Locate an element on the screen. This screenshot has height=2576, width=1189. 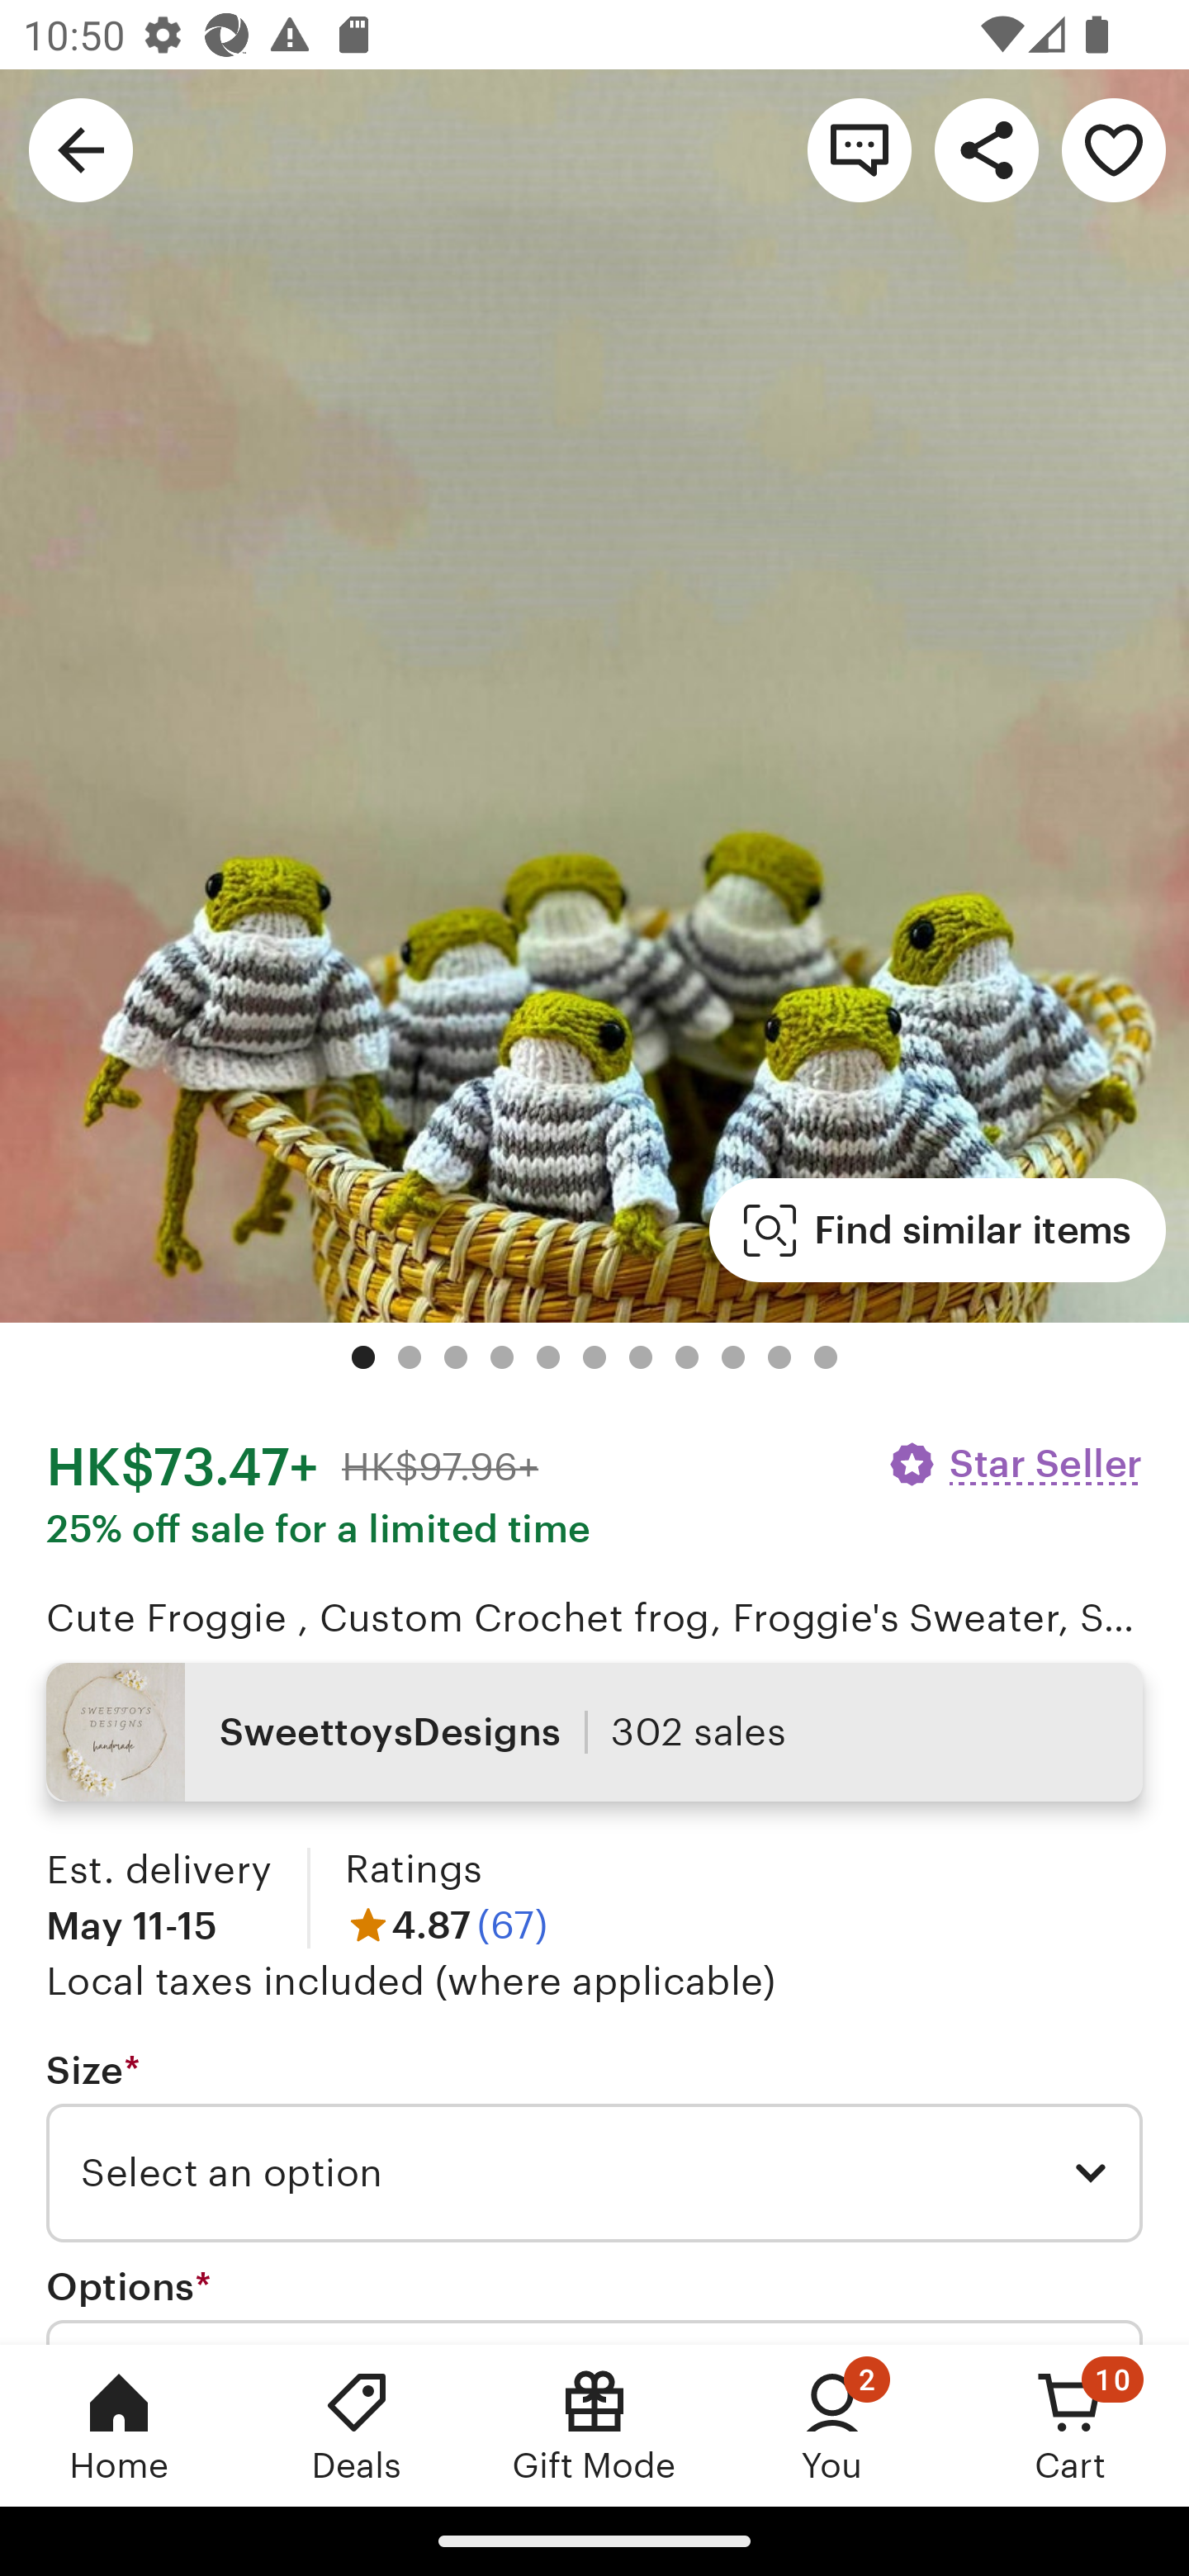
Star Seller is located at coordinates (1014, 1464).